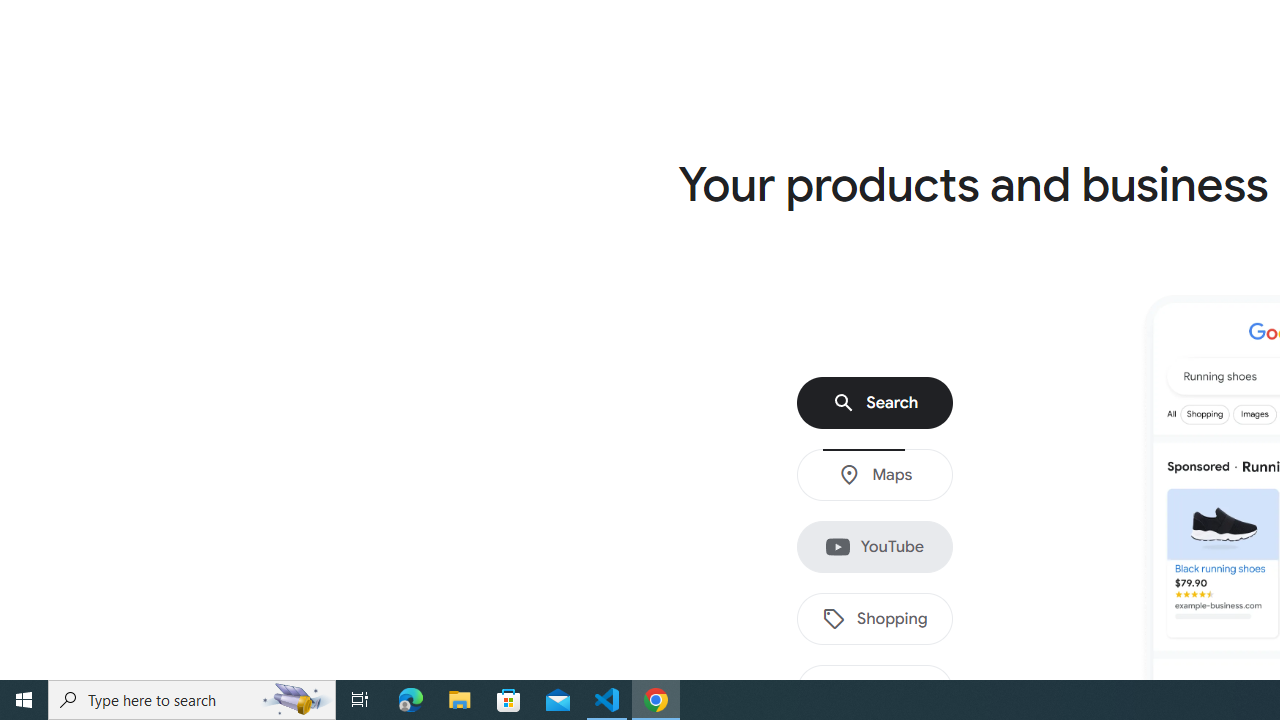  Describe the element at coordinates (656, 700) in the screenshot. I see `Google Chrome - 1 running window` at that location.